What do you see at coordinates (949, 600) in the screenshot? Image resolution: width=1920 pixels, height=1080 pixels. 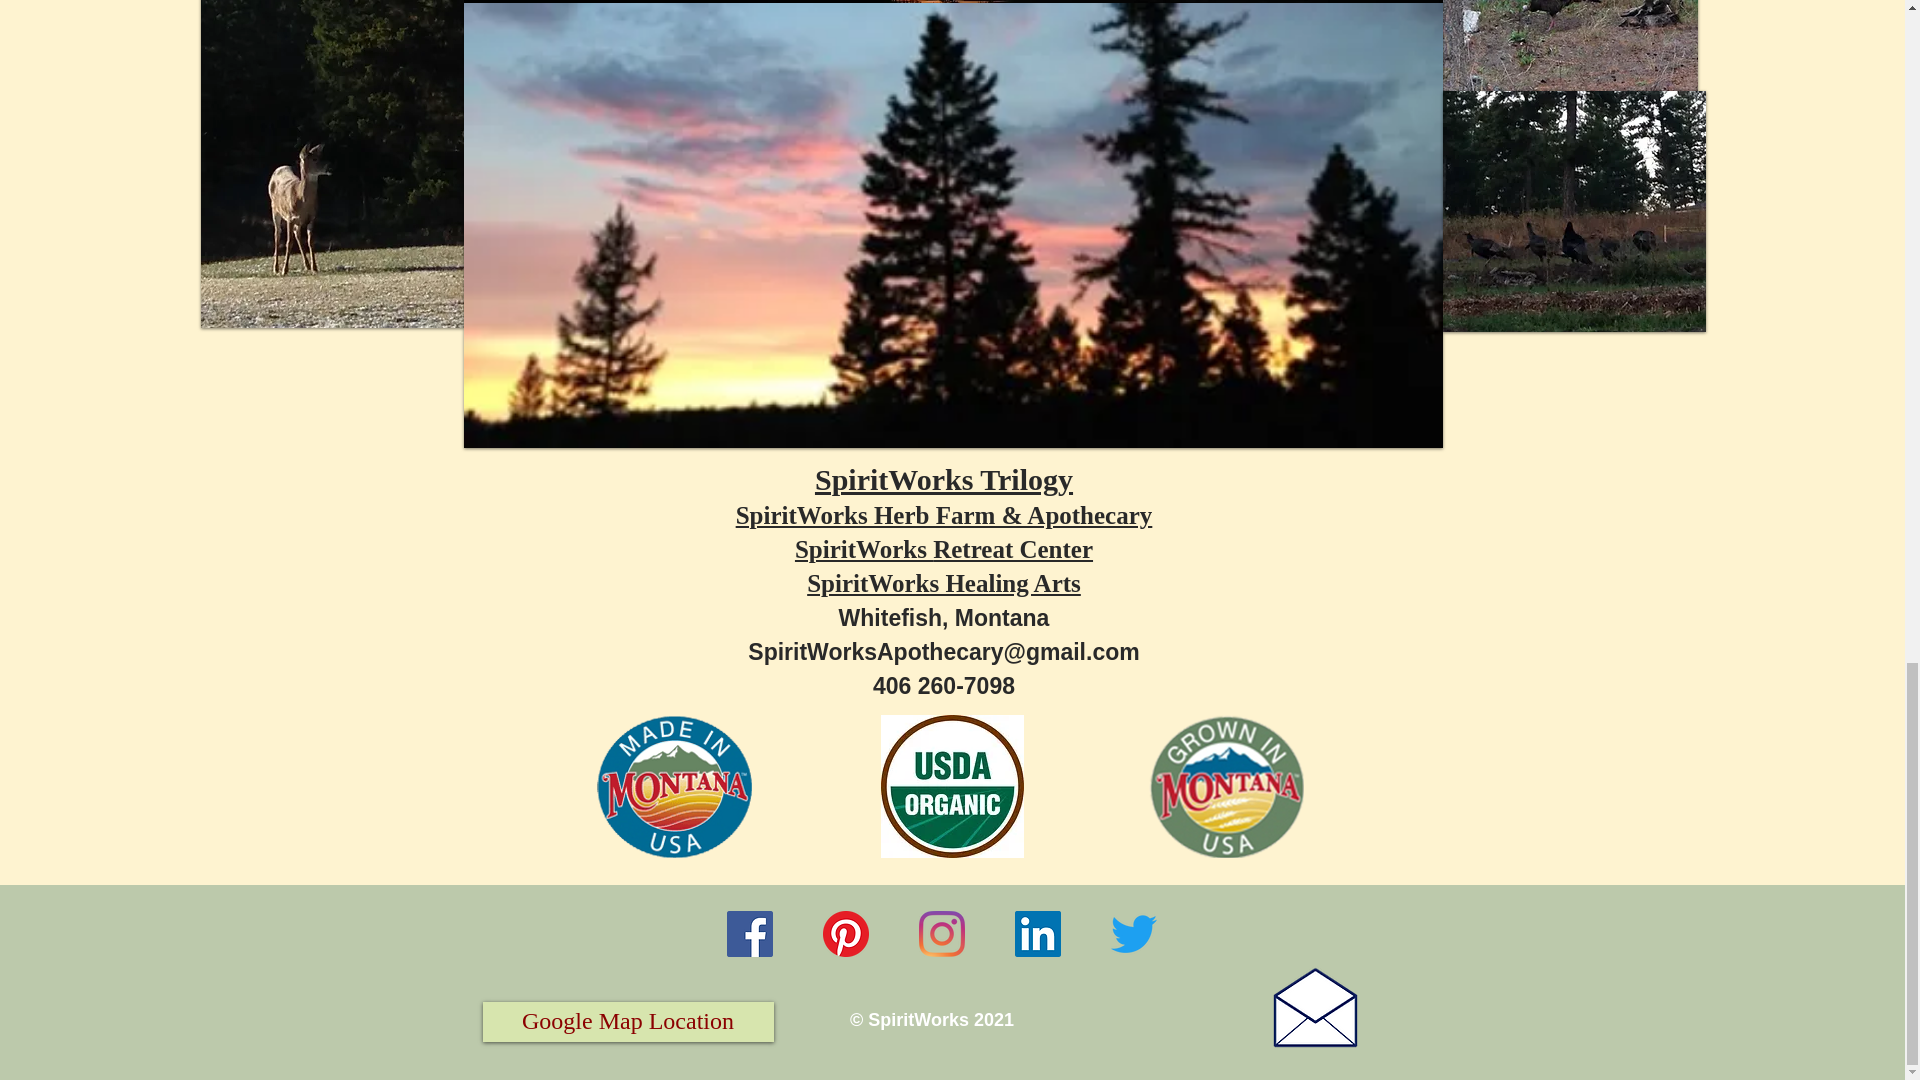 I see `SpiritWorks Healing Arts` at bounding box center [949, 600].